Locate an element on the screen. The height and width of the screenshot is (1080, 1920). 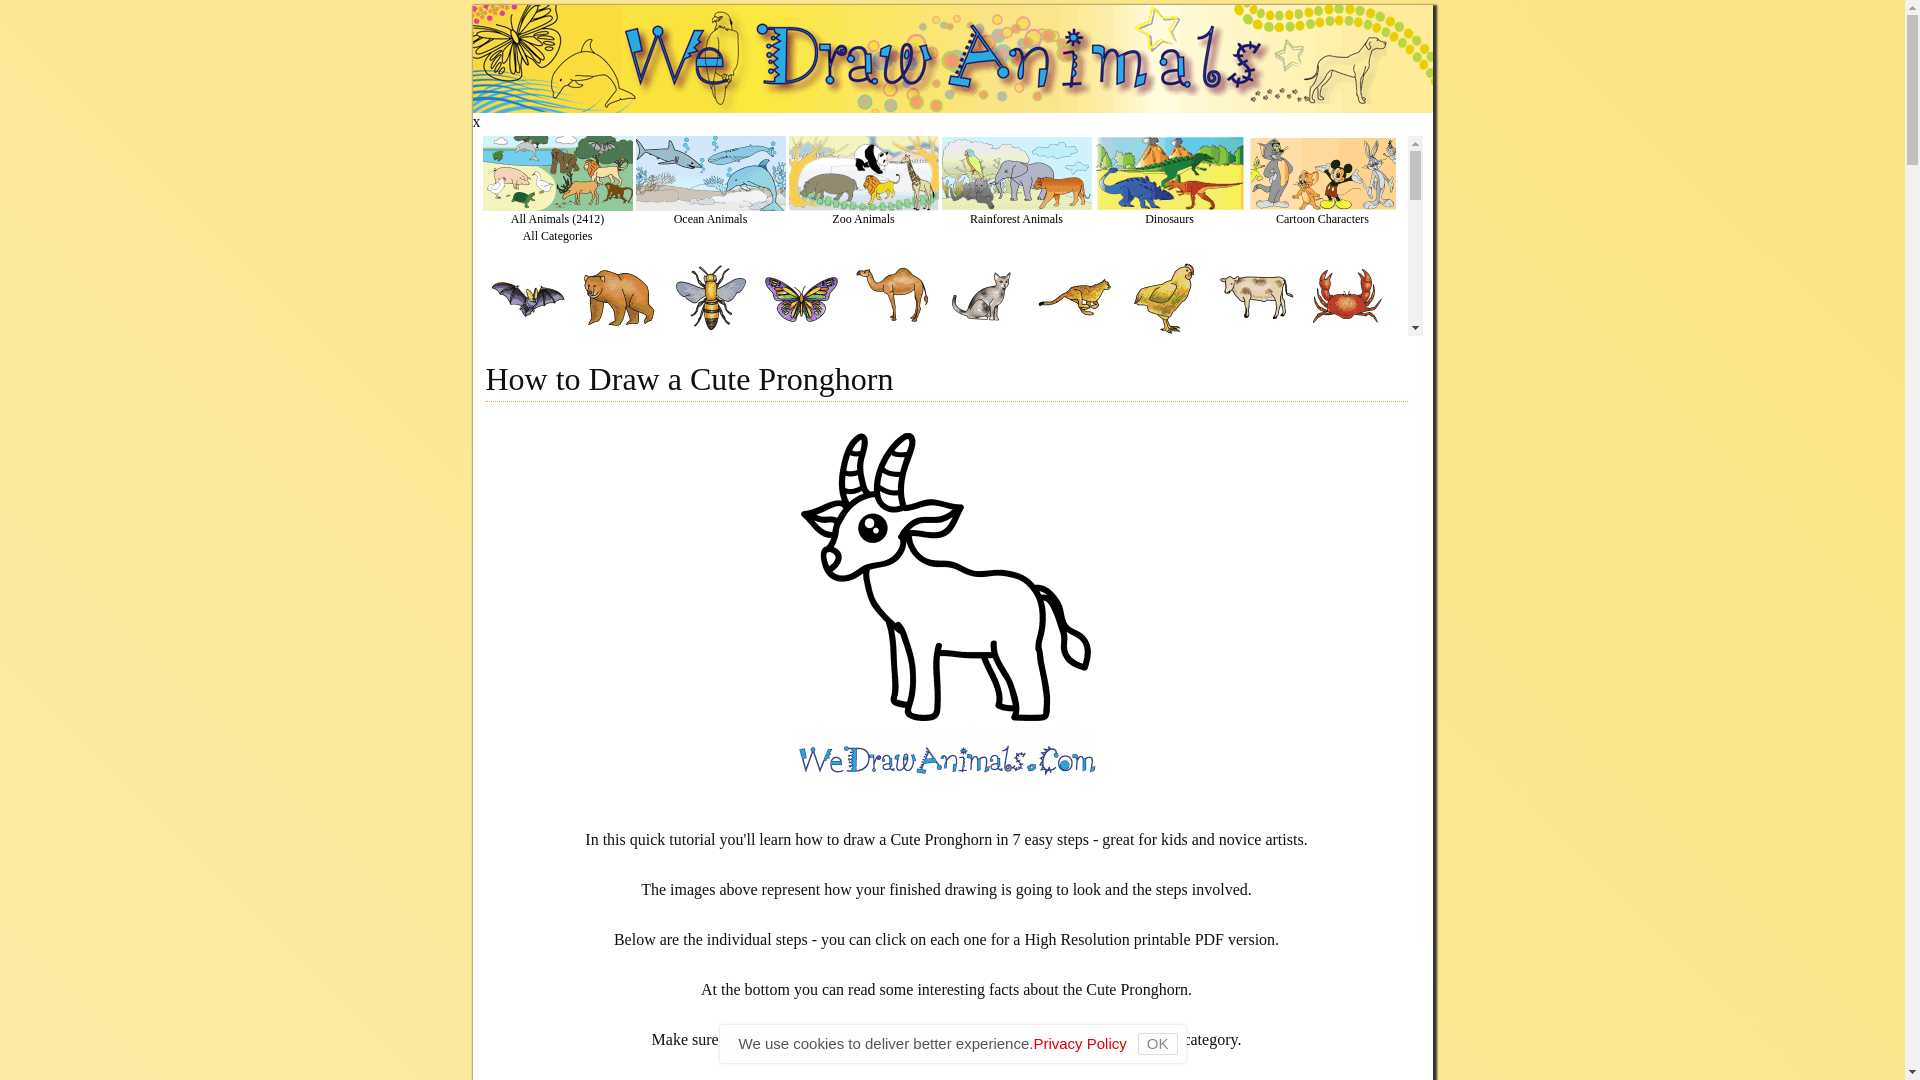
Dolphin is located at coordinates (709, 466).